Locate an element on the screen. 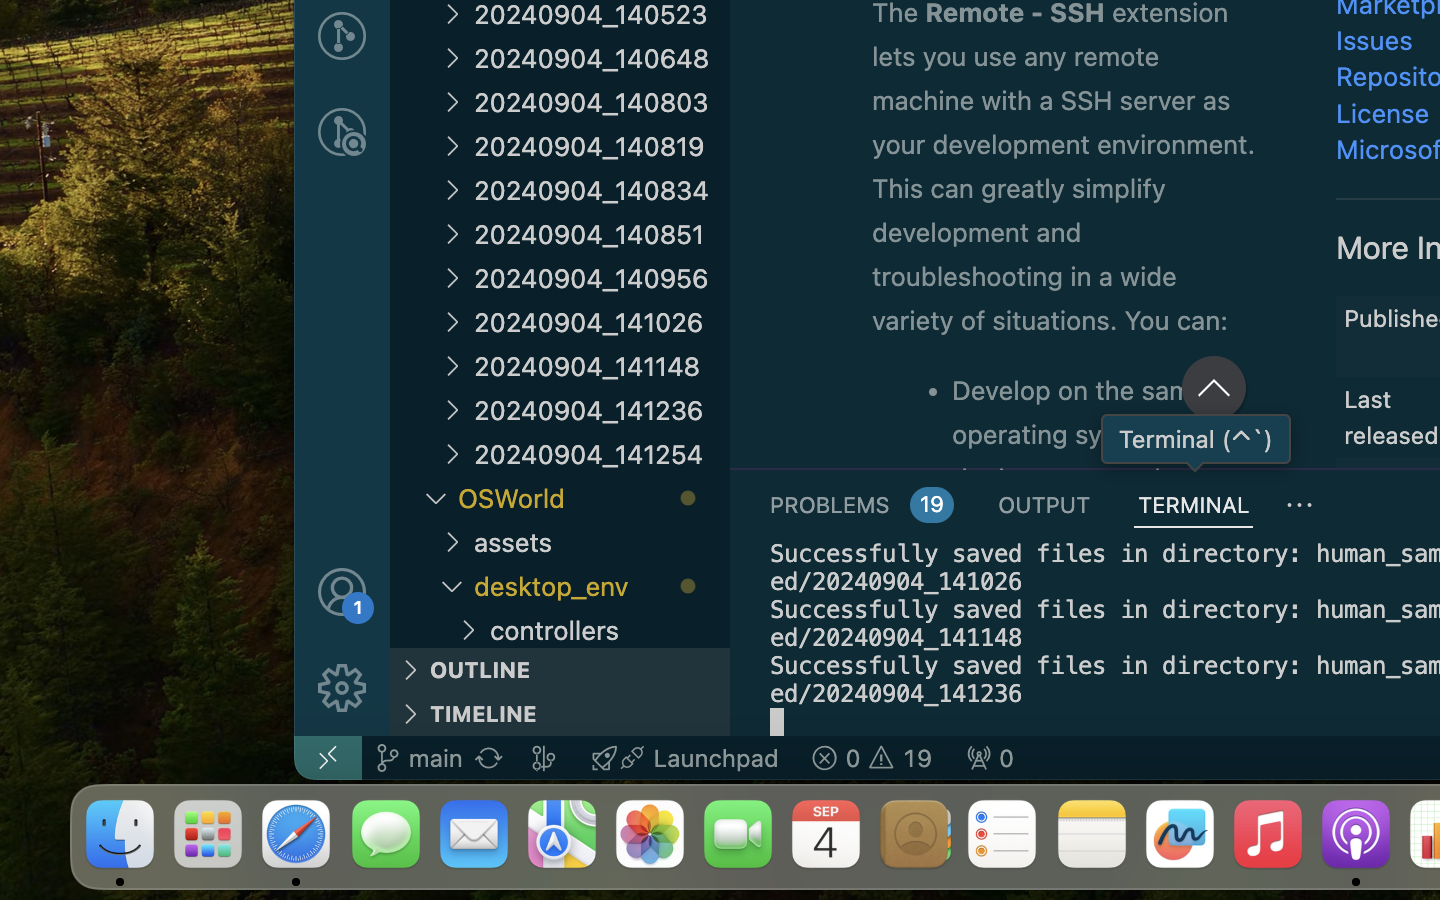 This screenshot has width=1440, height=900. desktop_env  is located at coordinates (602, 586).